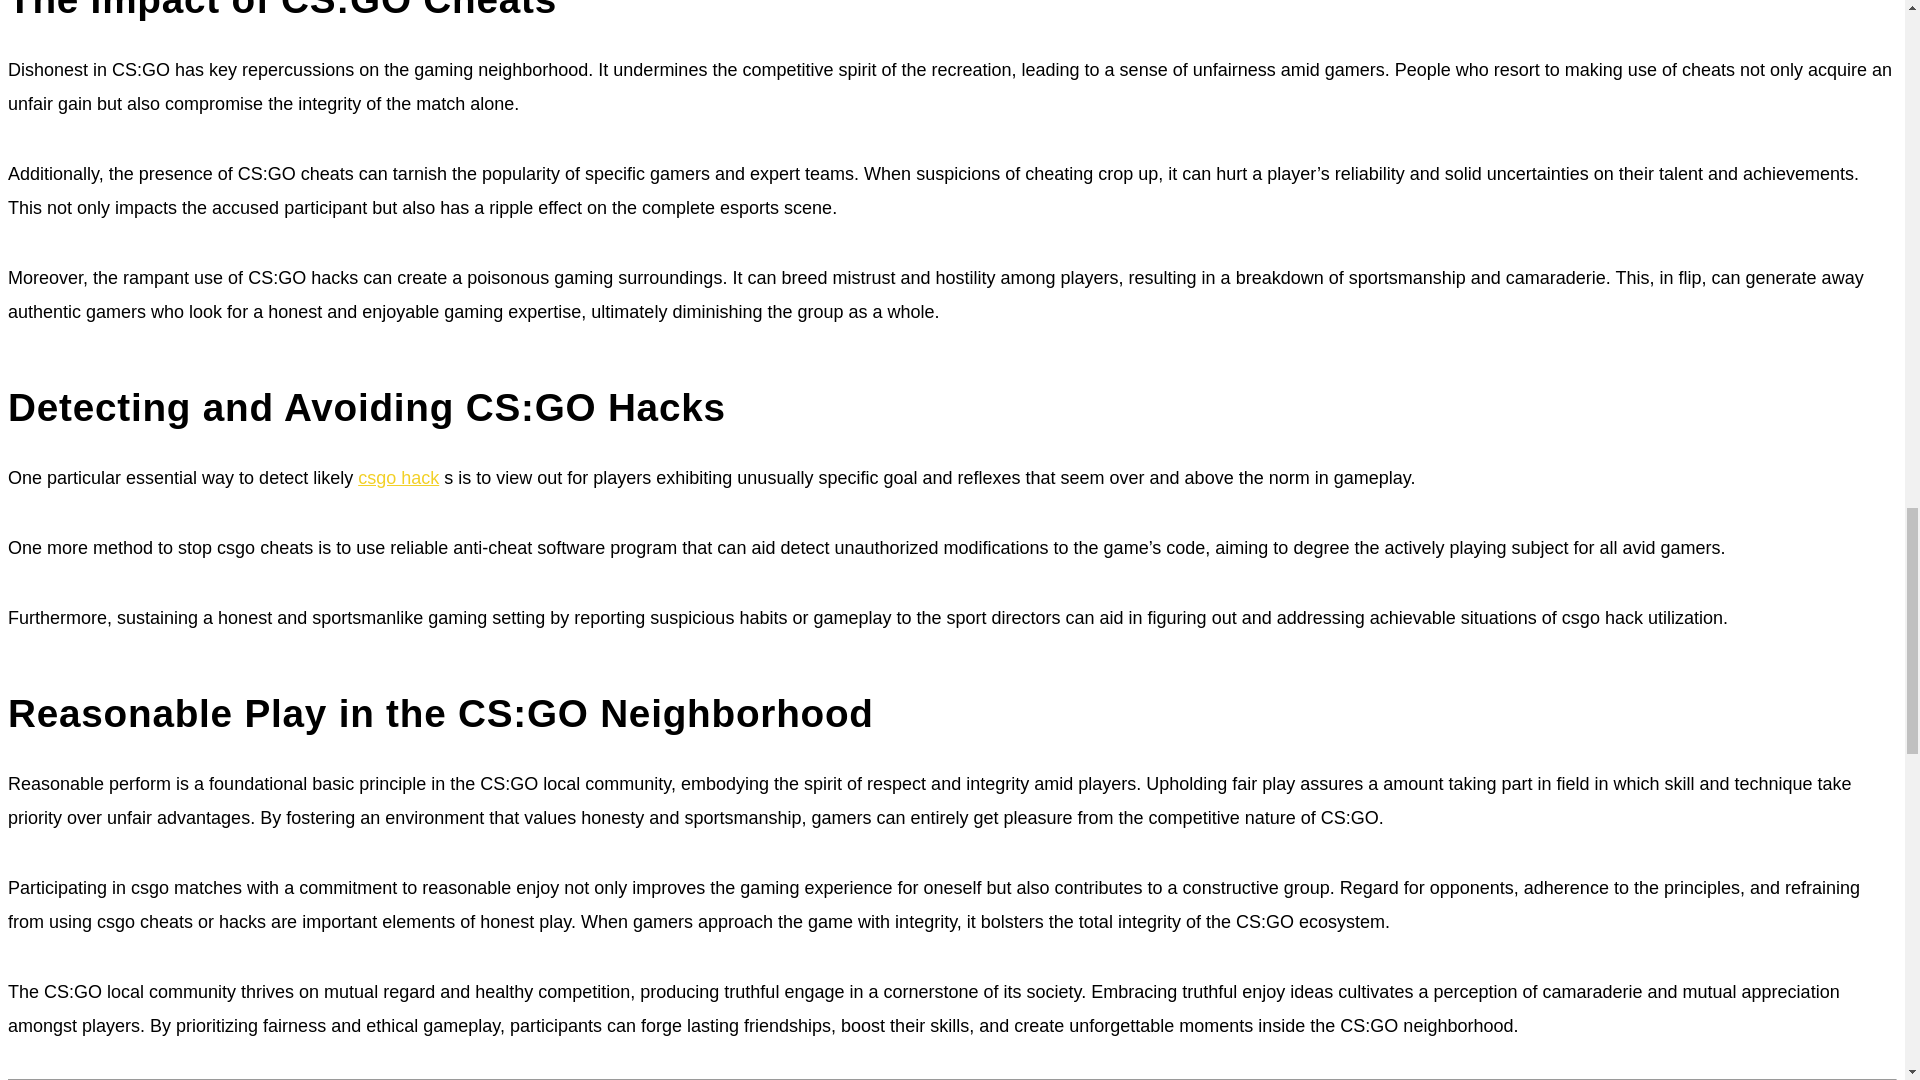 The height and width of the screenshot is (1080, 1920). Describe the element at coordinates (398, 478) in the screenshot. I see `csgo hack` at that location.